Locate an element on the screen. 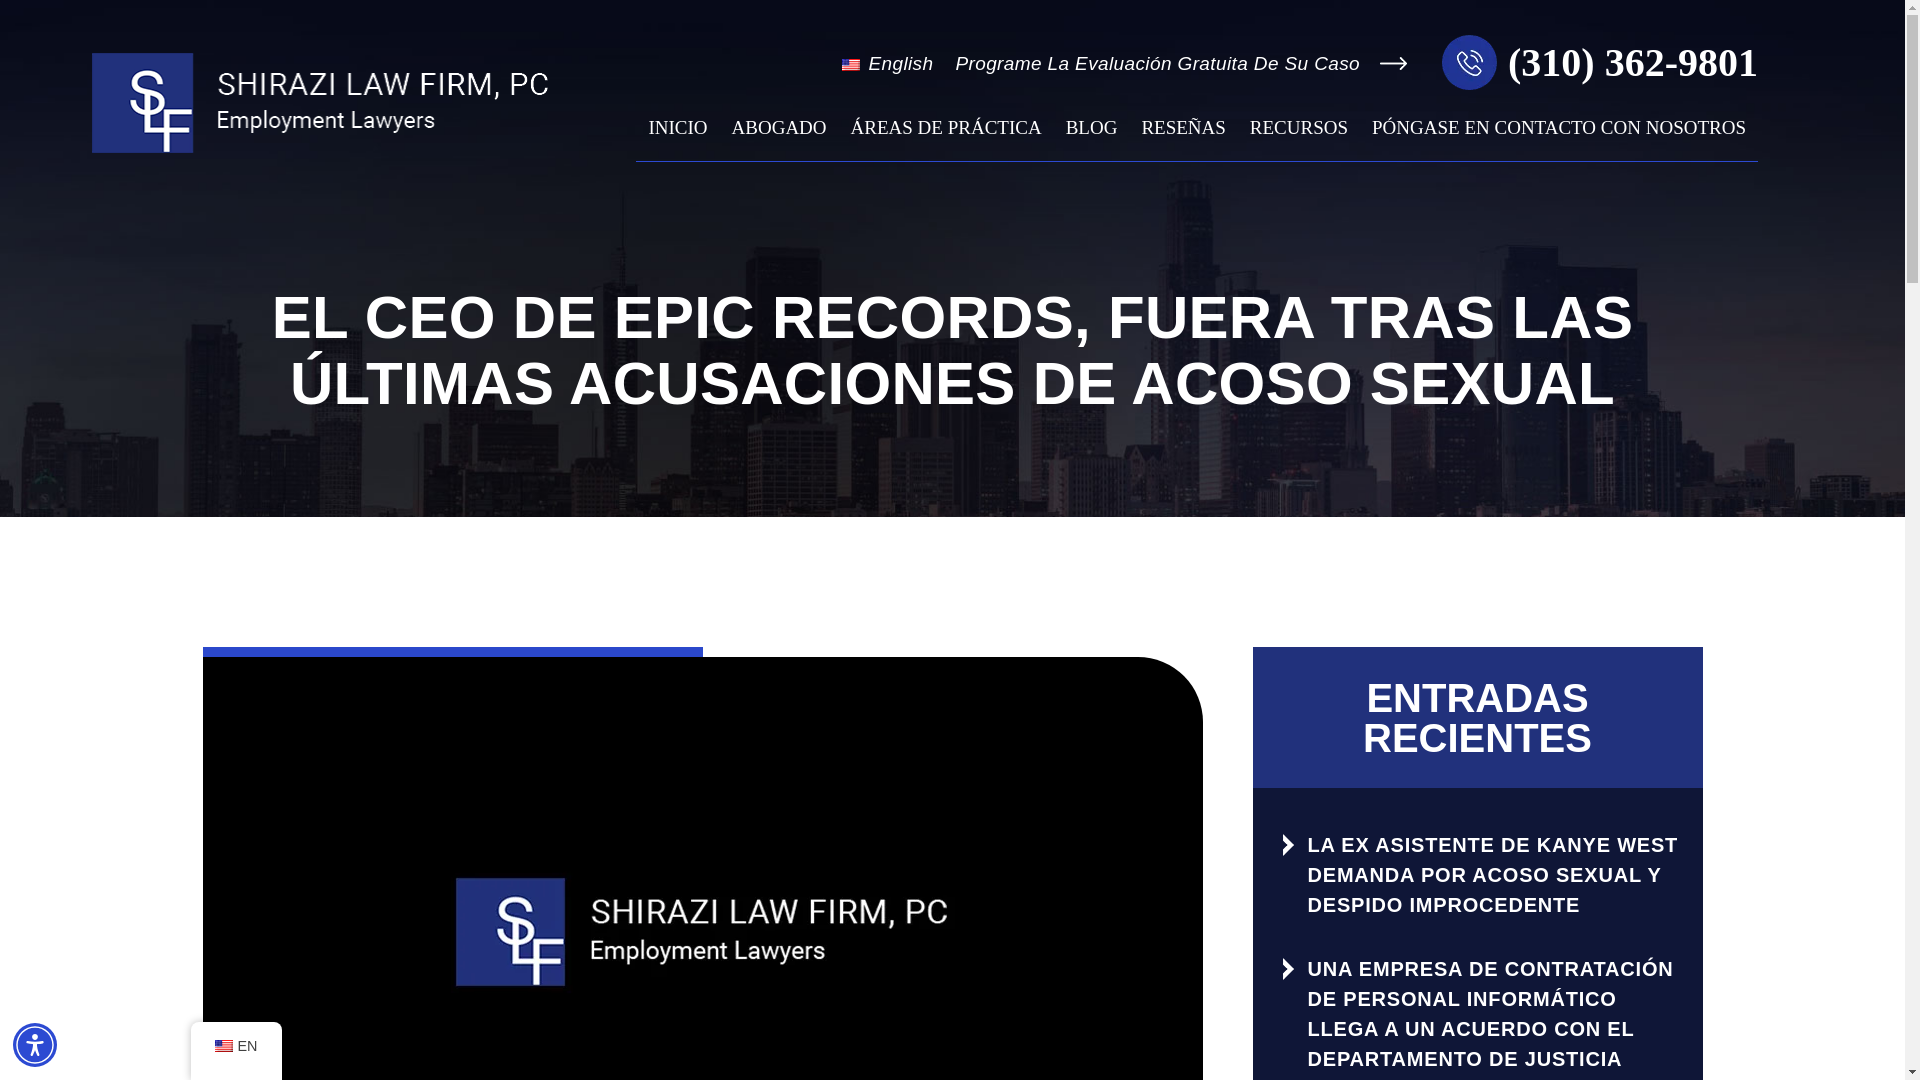 Image resolution: width=1920 pixels, height=1080 pixels. English is located at coordinates (222, 1046).